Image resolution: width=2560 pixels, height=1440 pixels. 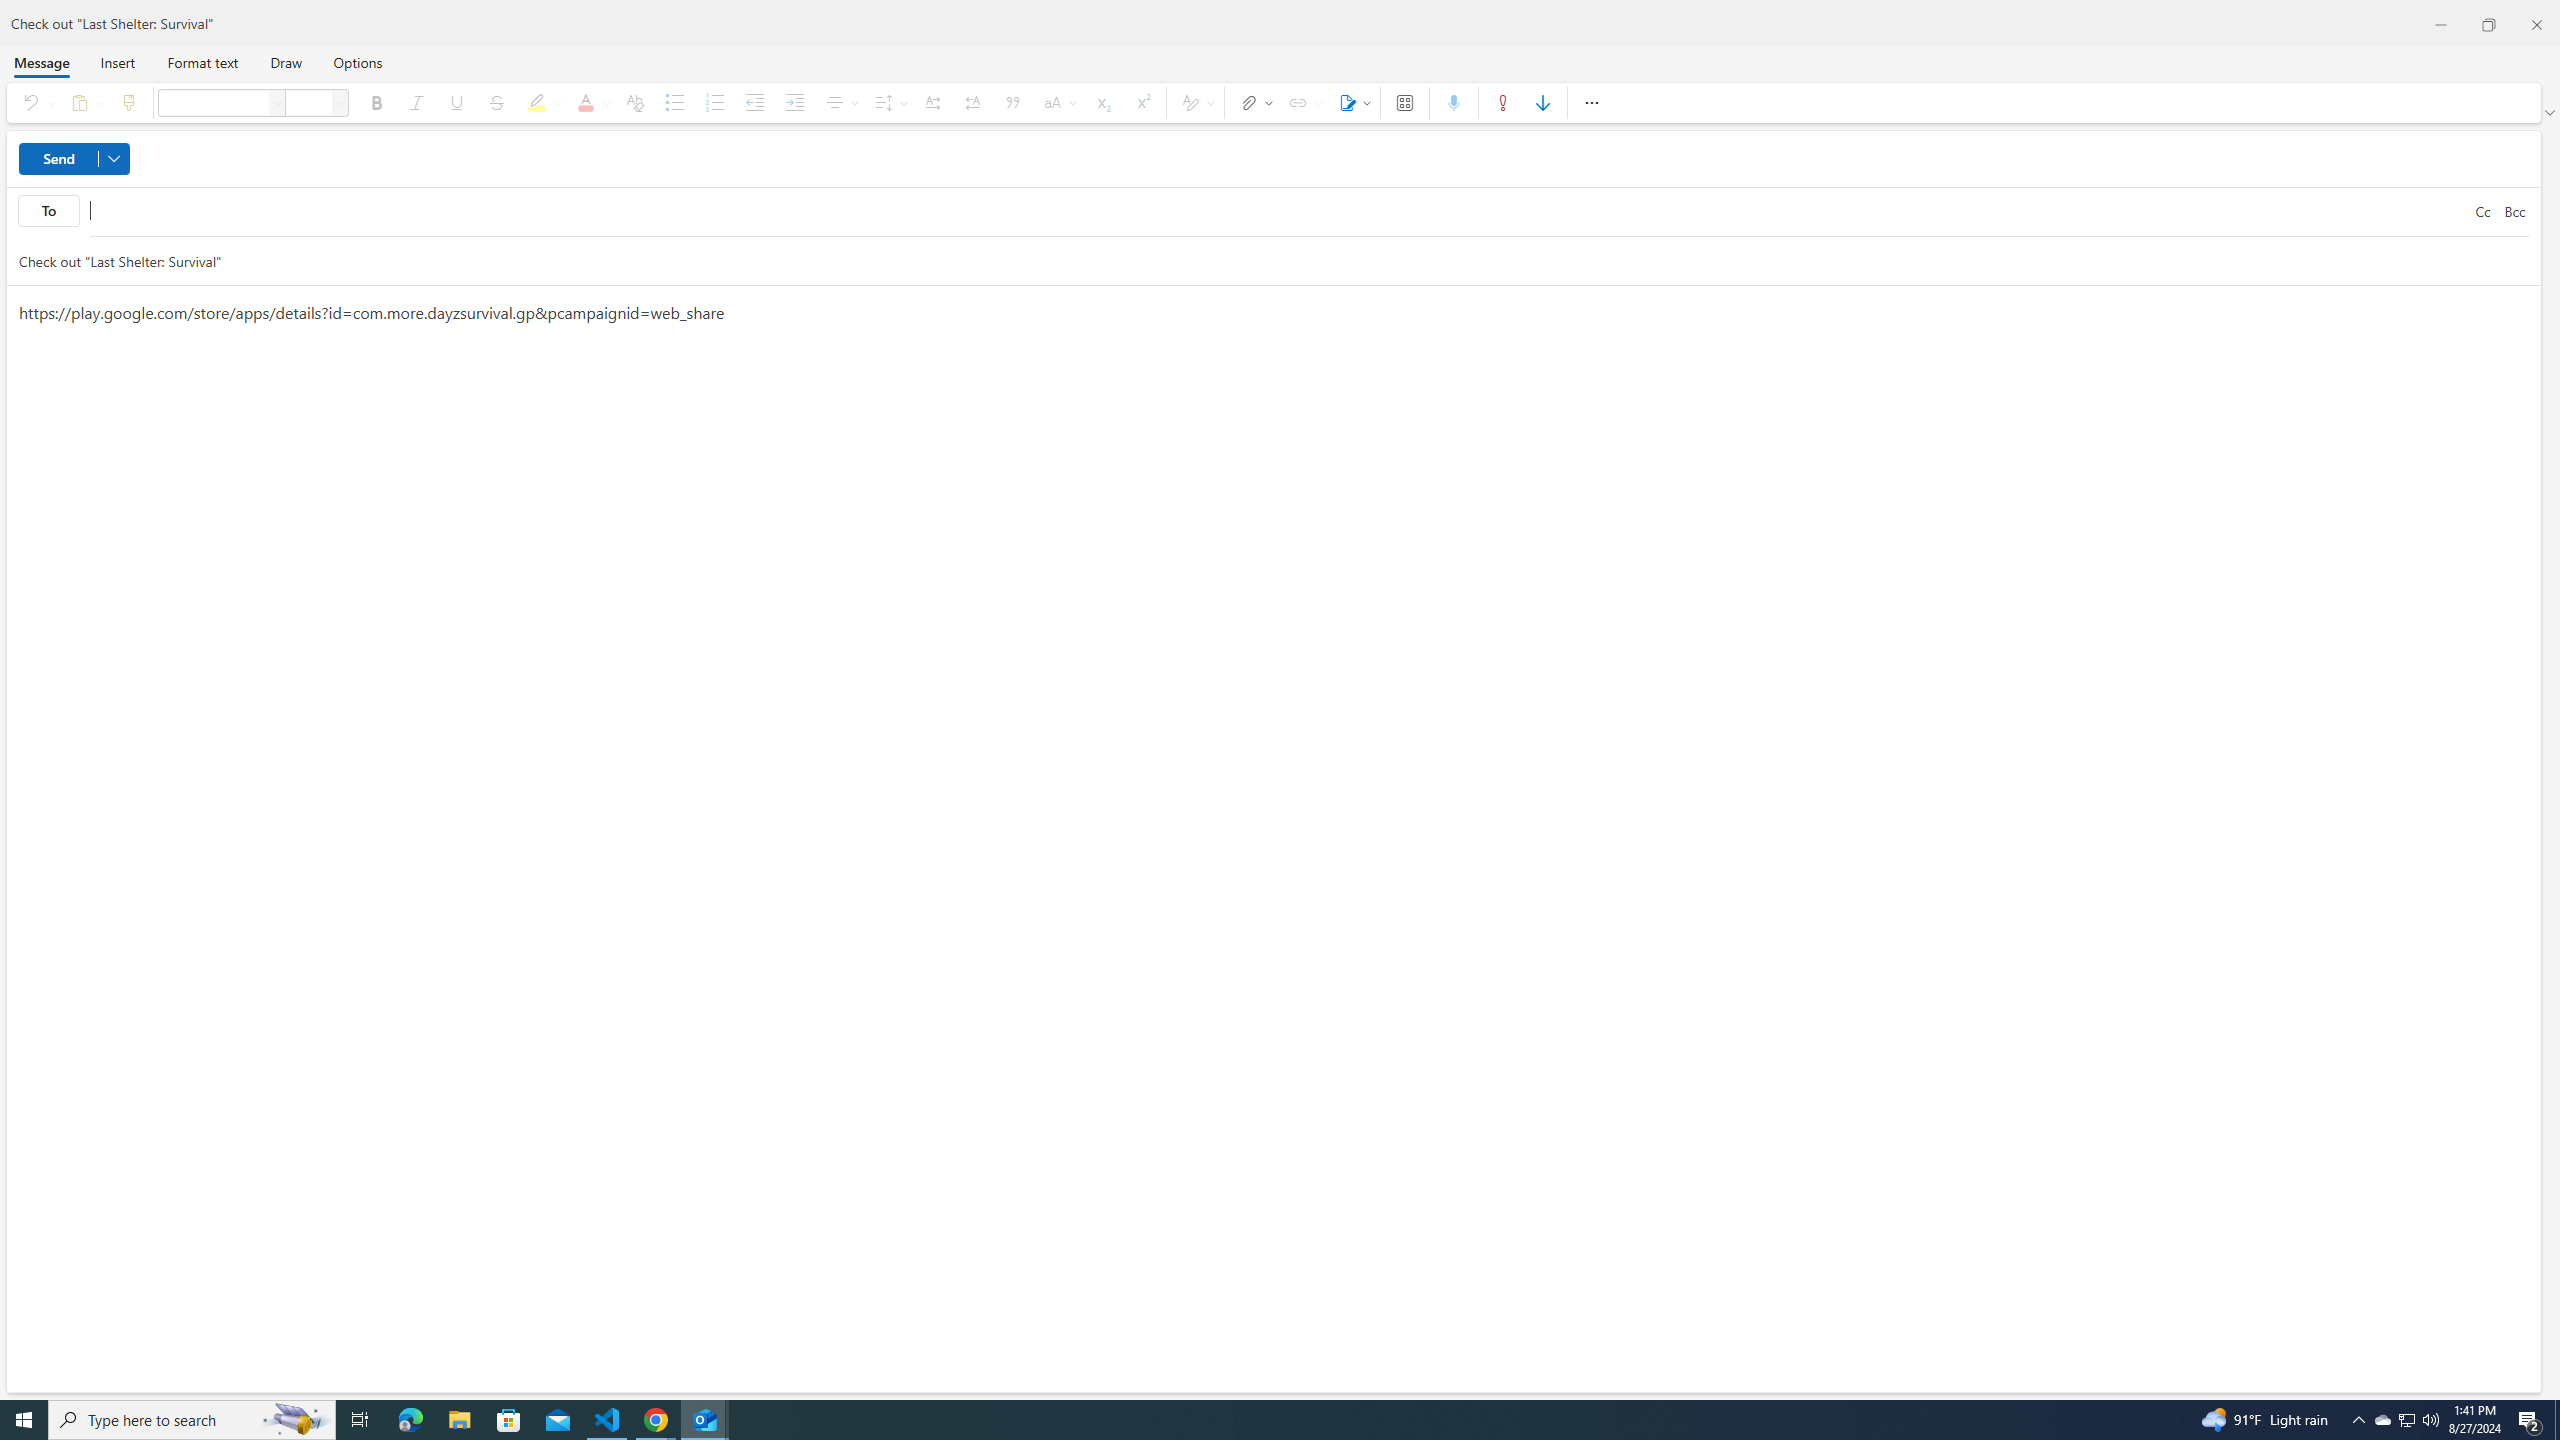 I want to click on Font size, so click(x=309, y=102).